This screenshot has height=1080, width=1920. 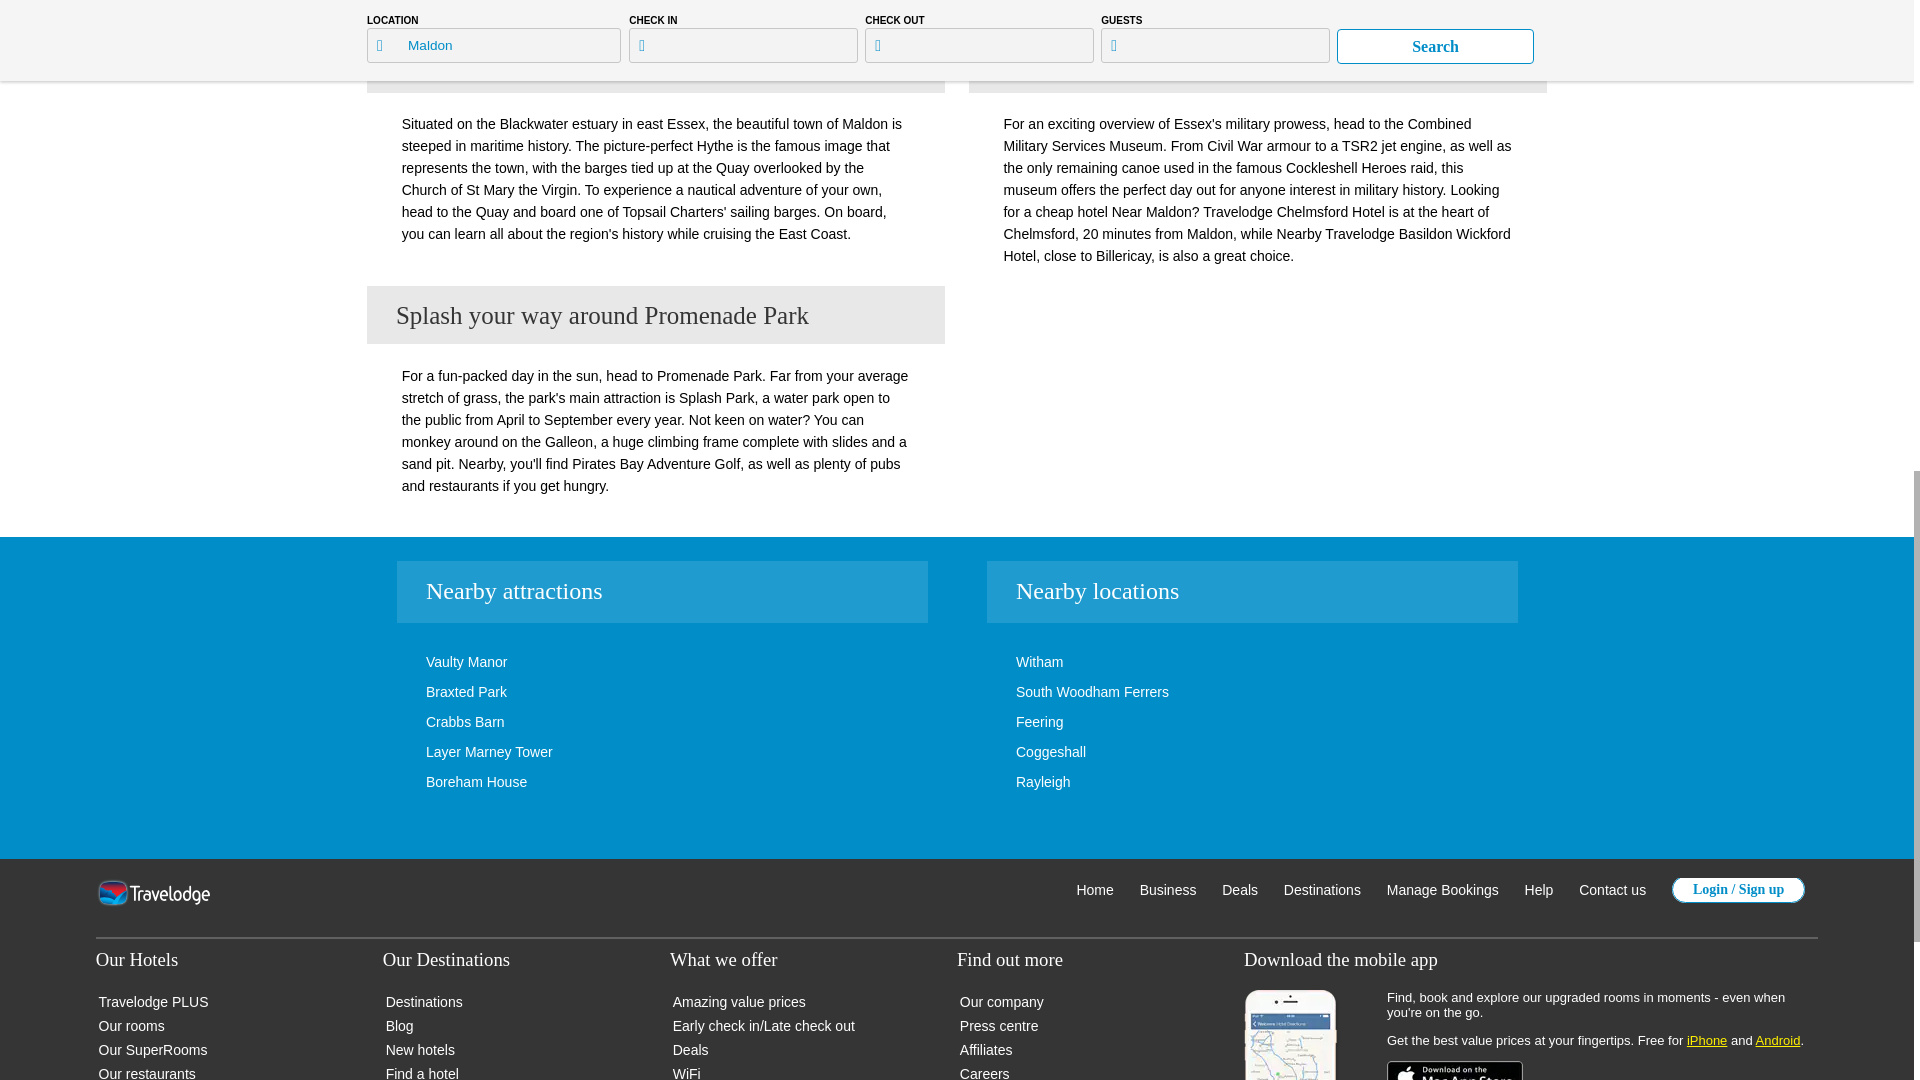 I want to click on Layer Marney Tower, so click(x=459, y=752).